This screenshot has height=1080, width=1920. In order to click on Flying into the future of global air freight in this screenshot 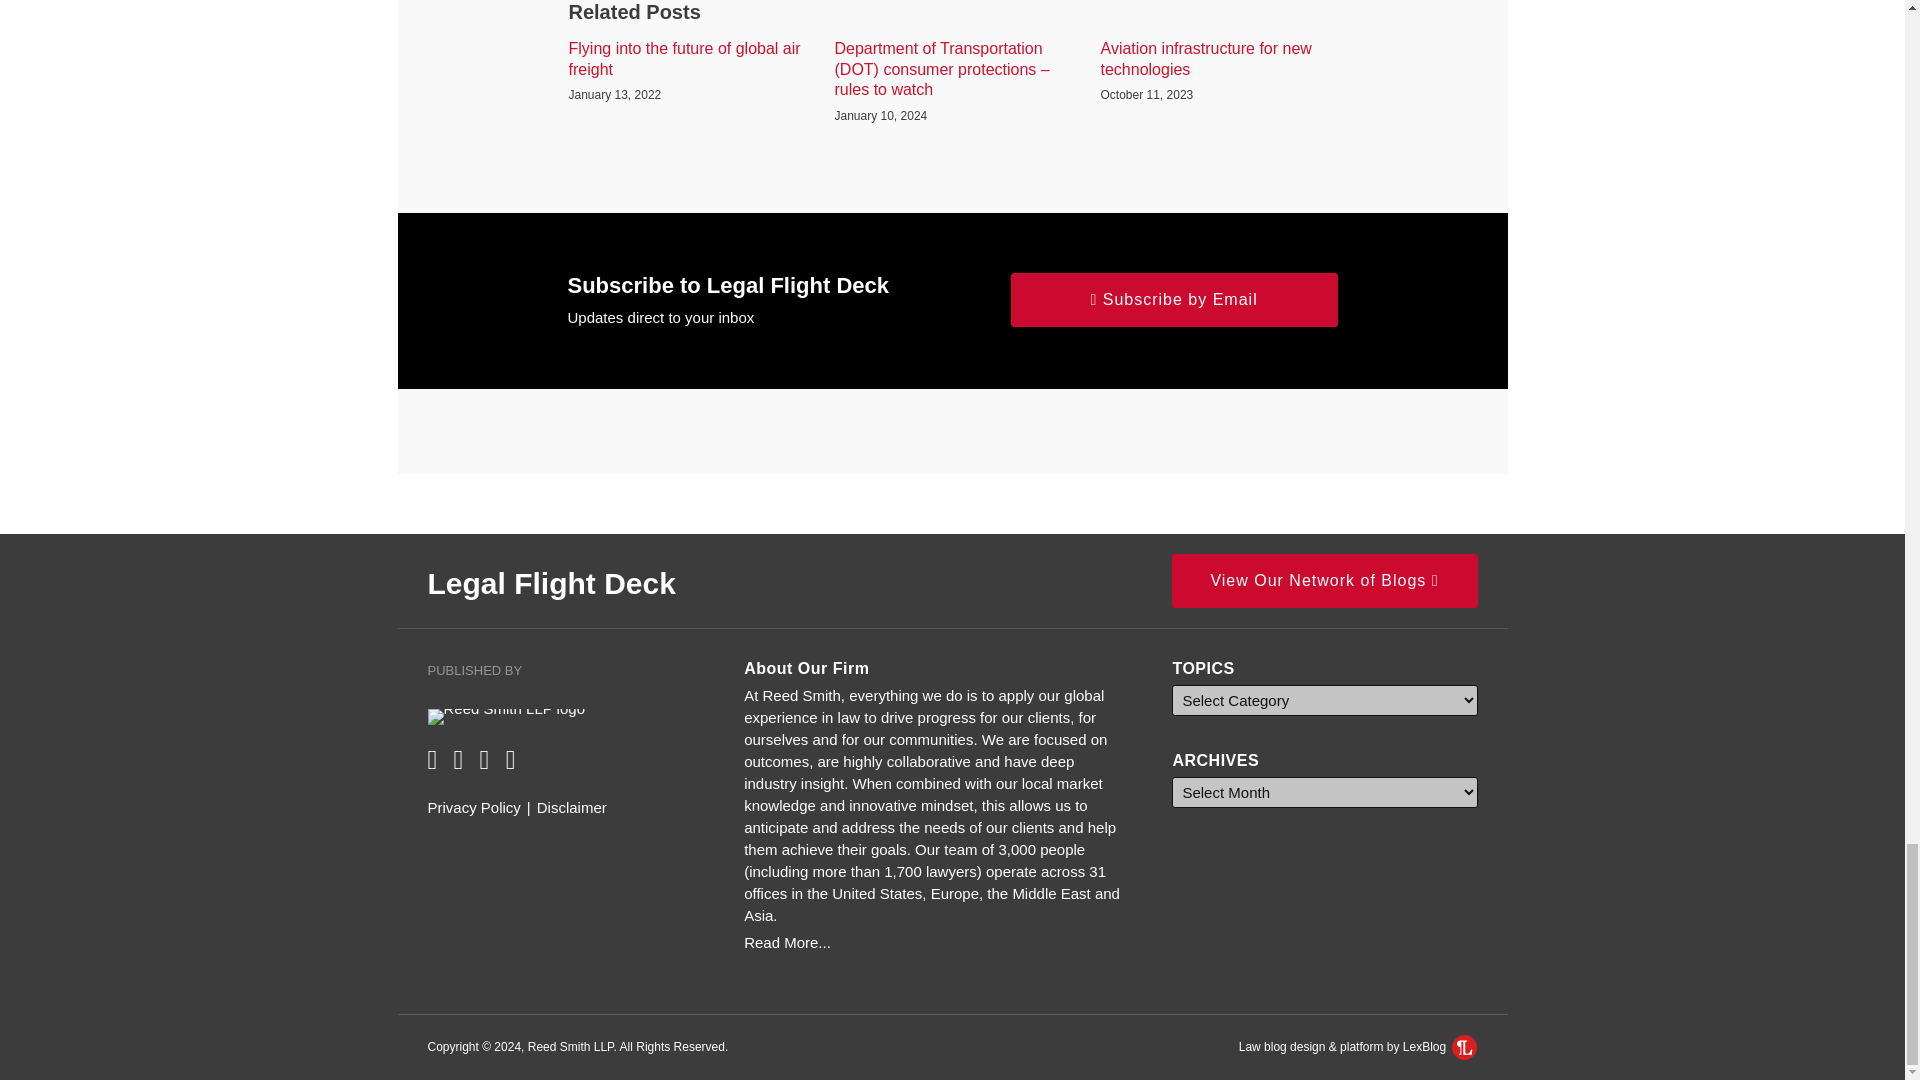, I will do `click(686, 60)`.